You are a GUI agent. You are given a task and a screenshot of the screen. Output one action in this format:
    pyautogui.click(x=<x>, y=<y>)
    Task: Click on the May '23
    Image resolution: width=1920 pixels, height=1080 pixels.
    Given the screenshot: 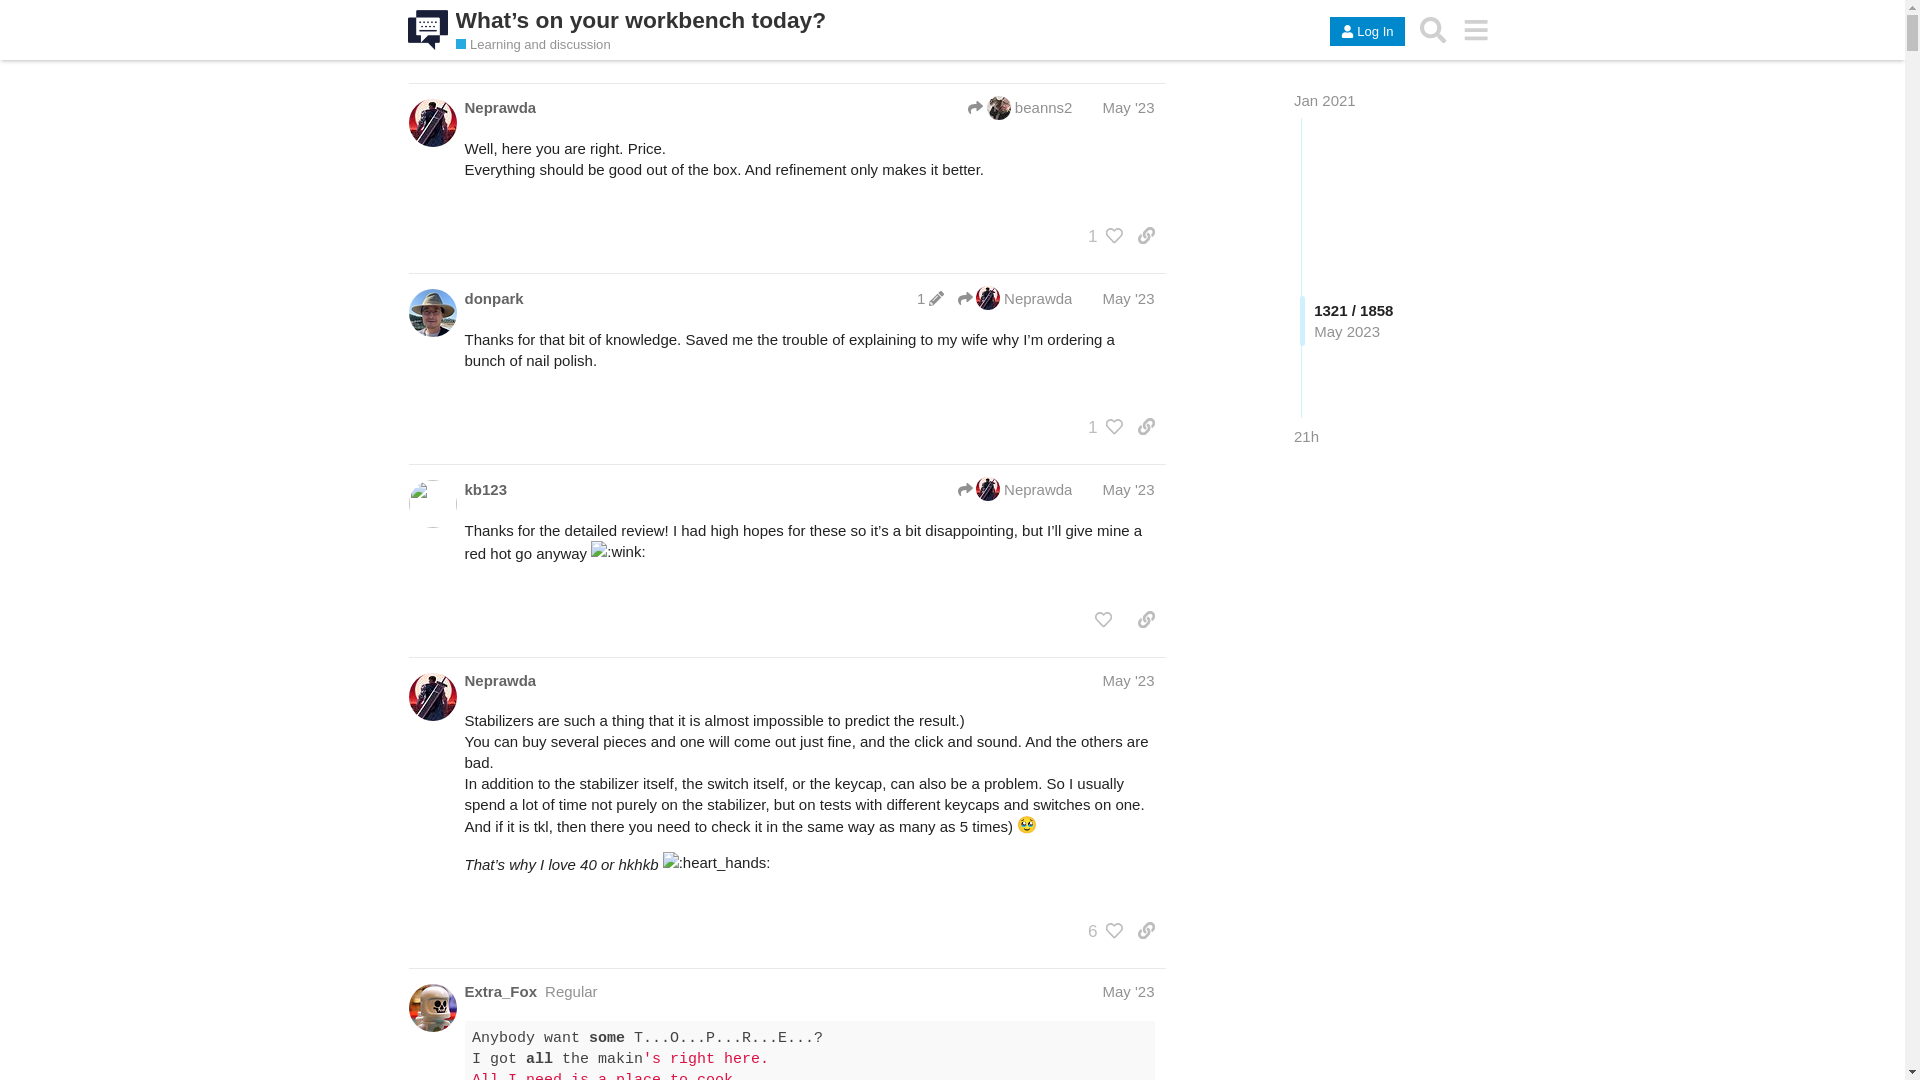 What is the action you would take?
    pyautogui.click(x=1128, y=991)
    